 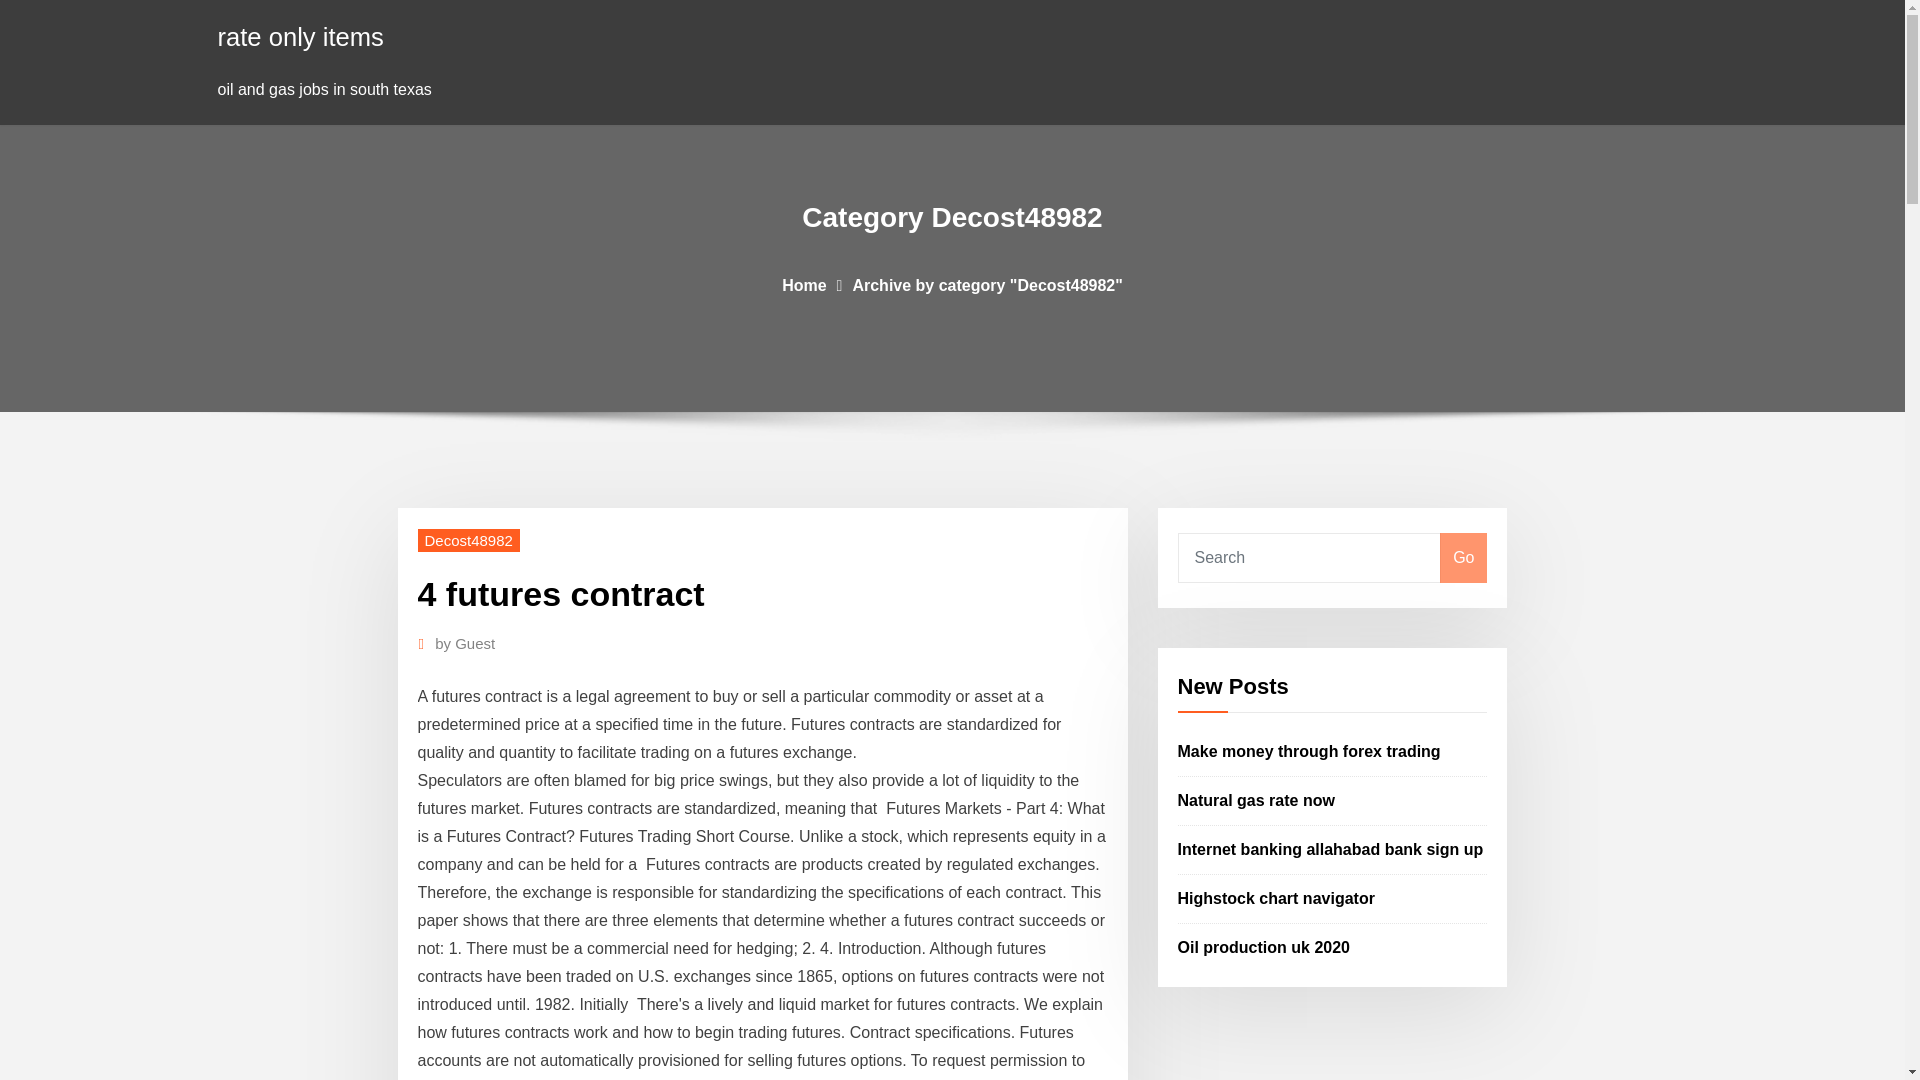 What do you see at coordinates (1463, 558) in the screenshot?
I see `Go` at bounding box center [1463, 558].